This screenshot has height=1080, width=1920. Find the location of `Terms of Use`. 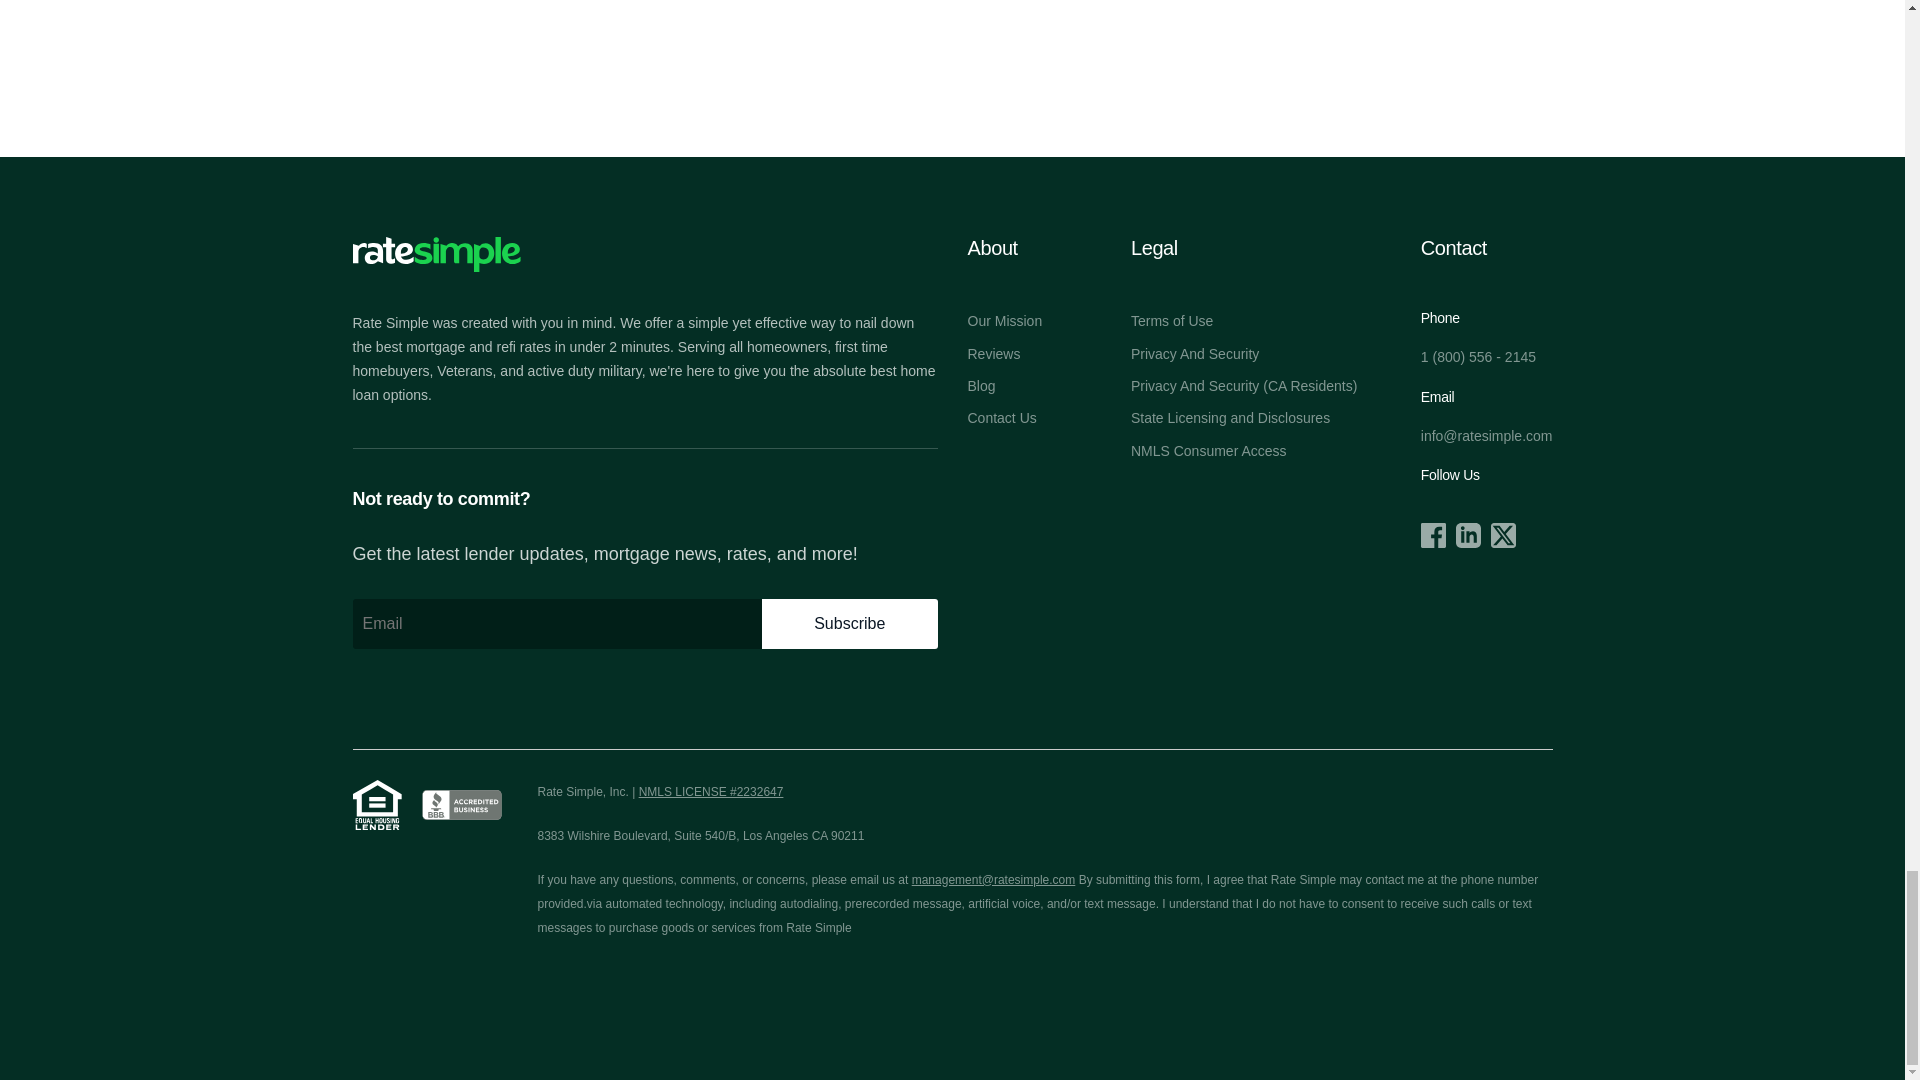

Terms of Use is located at coordinates (1172, 321).